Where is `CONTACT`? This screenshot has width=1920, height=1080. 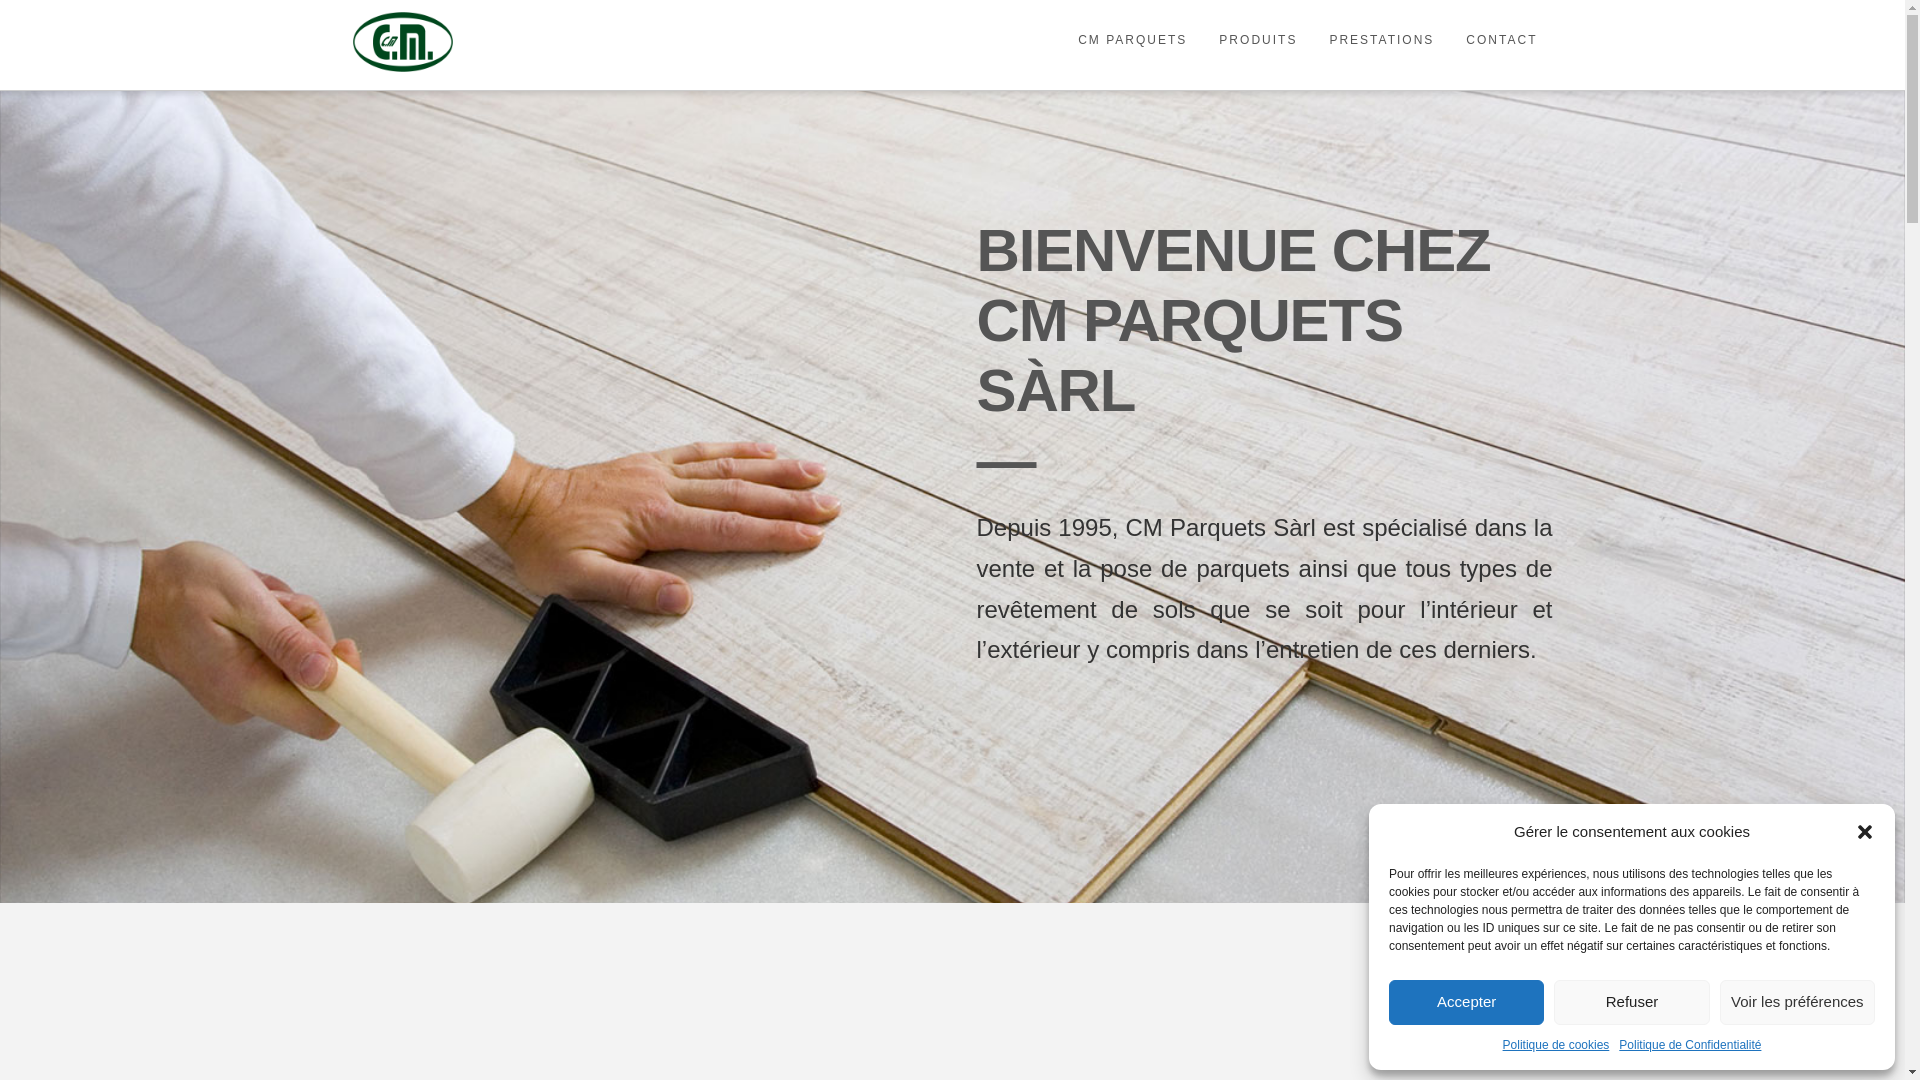
CONTACT is located at coordinates (1500, 45).